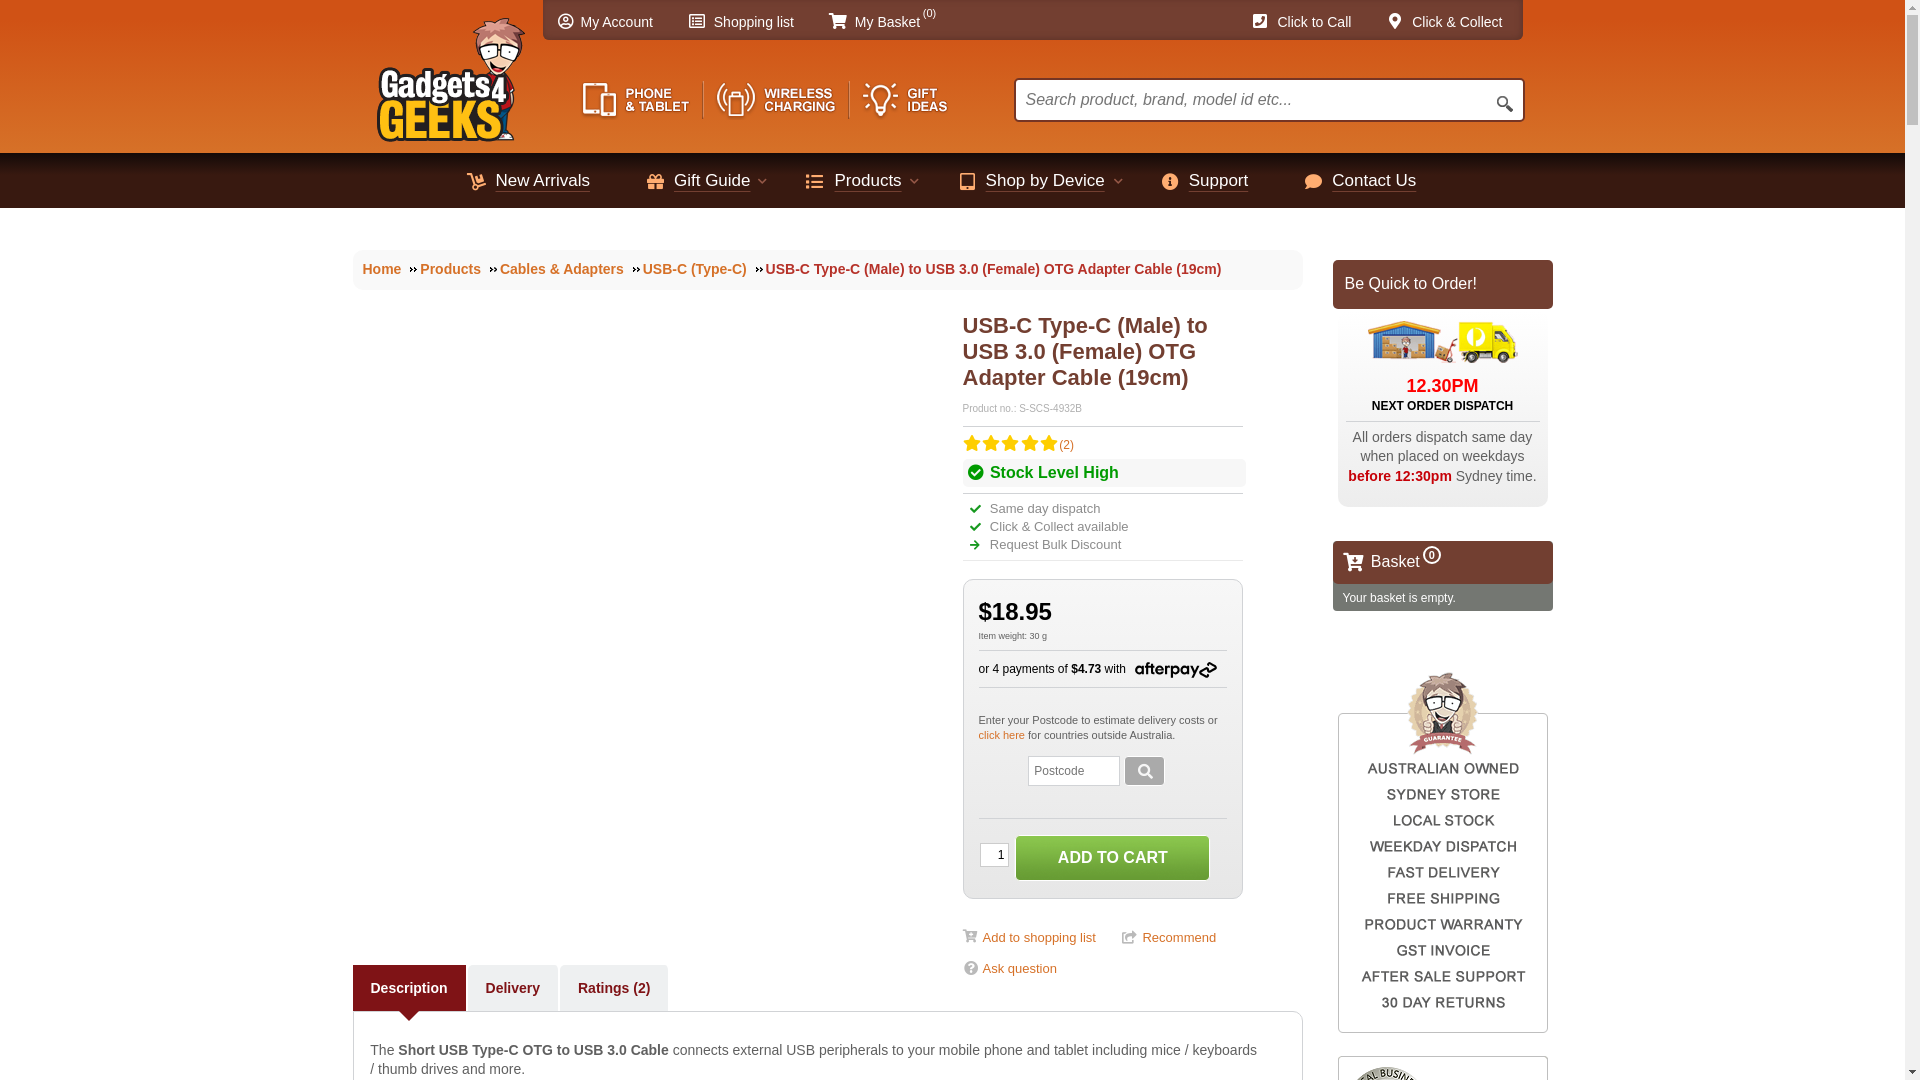 The height and width of the screenshot is (1080, 1920). I want to click on Click & Collect available, so click(1057, 526).